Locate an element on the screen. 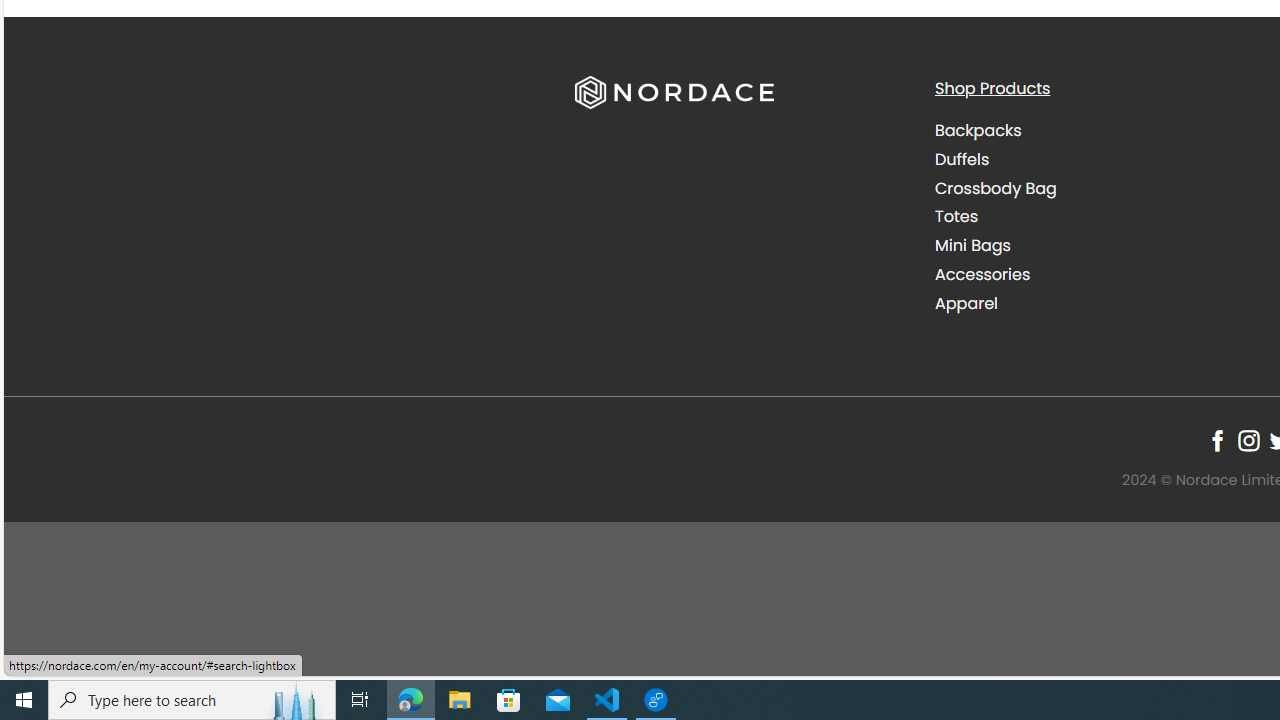 The width and height of the screenshot is (1280, 720). Duffels is located at coordinates (1099, 159).